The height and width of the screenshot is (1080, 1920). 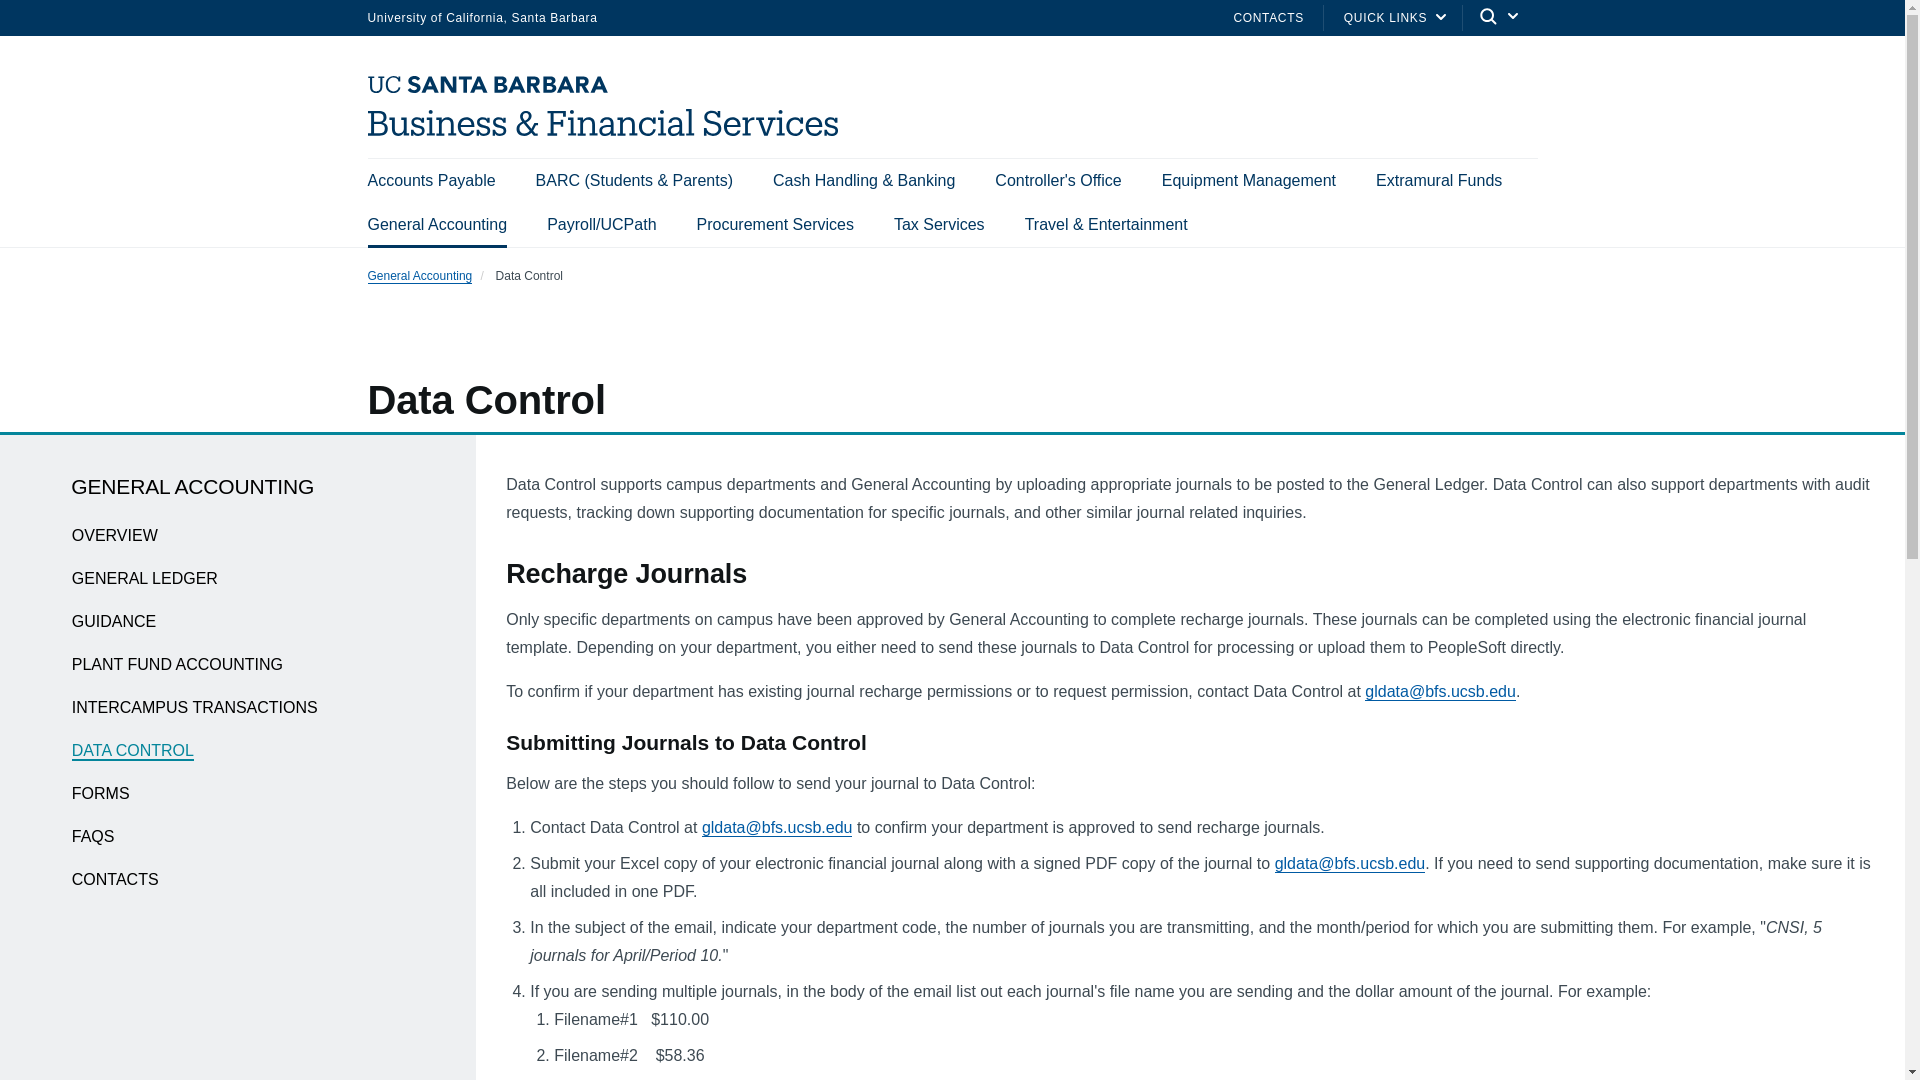 I want to click on INTERCAMPUS TRANSACTIONS, so click(x=195, y=708).